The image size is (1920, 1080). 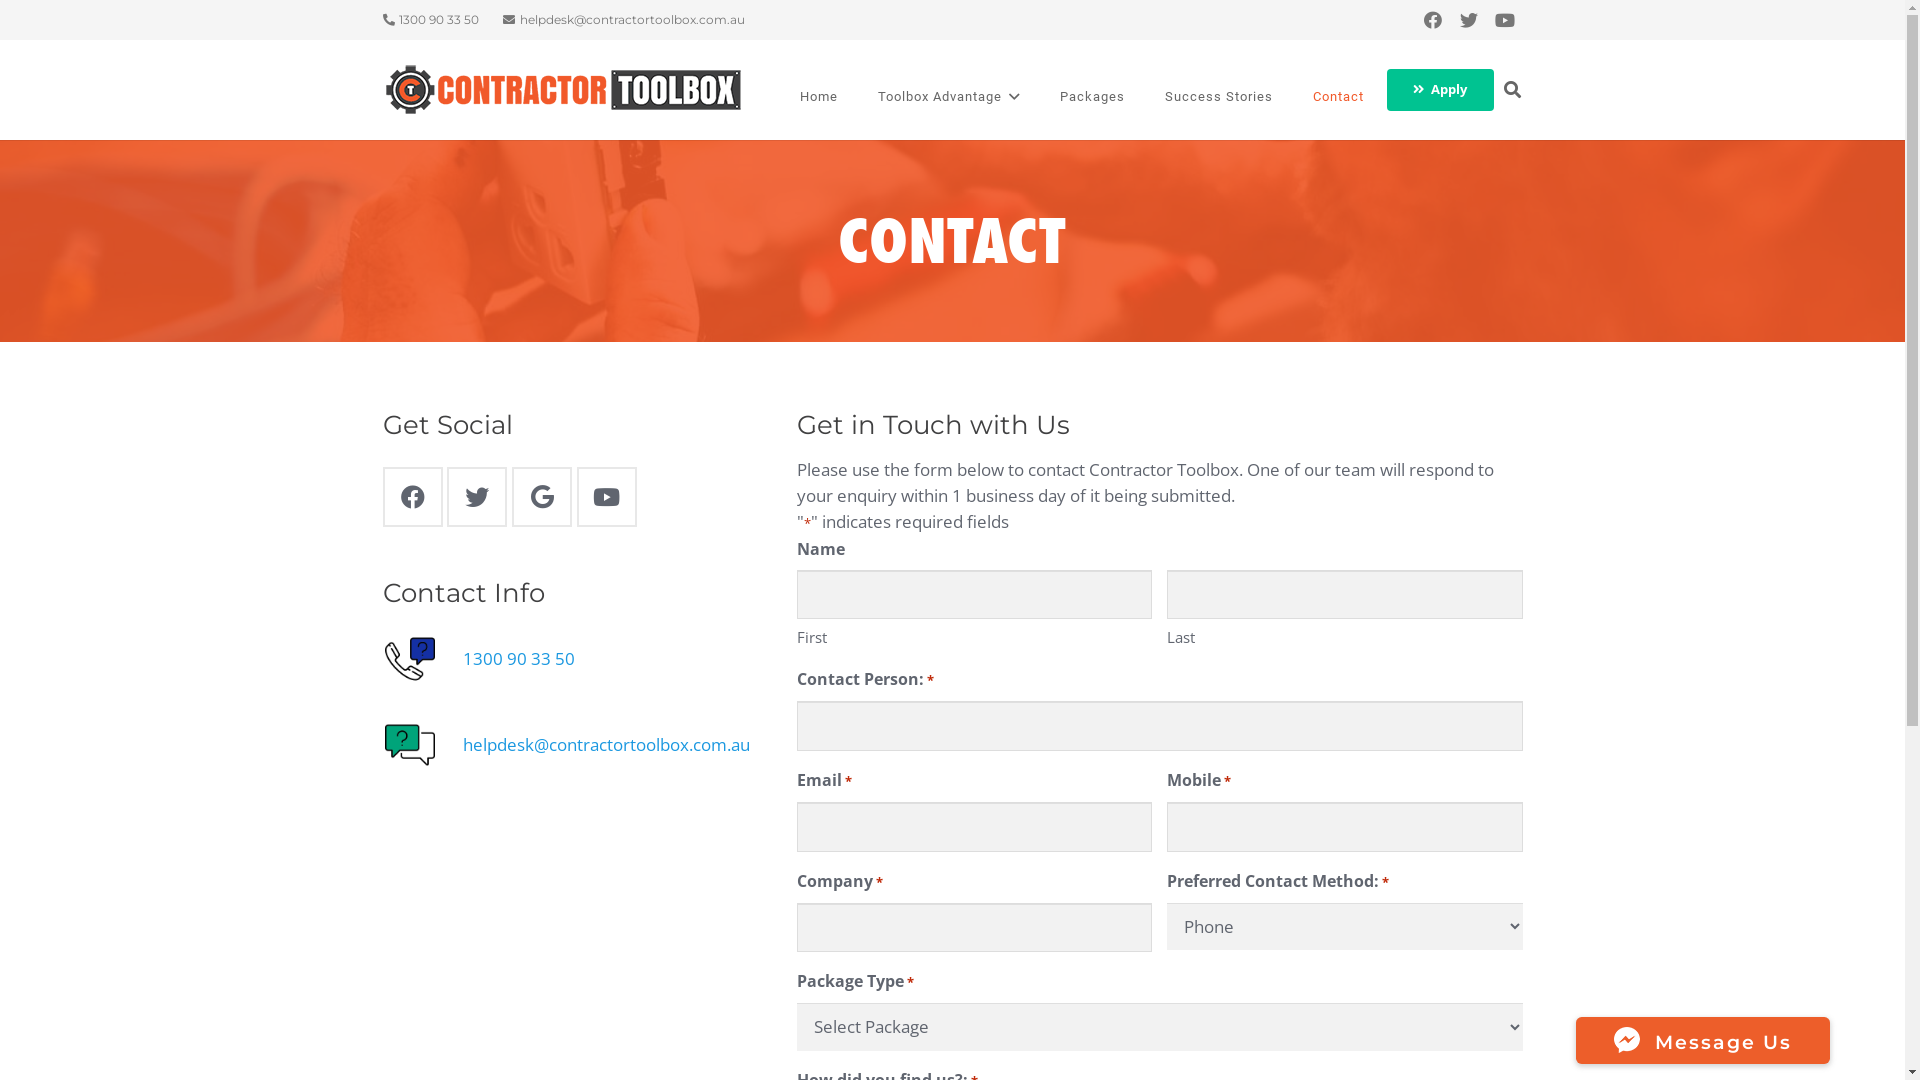 What do you see at coordinates (1703, 1040) in the screenshot?
I see `Message Us` at bounding box center [1703, 1040].